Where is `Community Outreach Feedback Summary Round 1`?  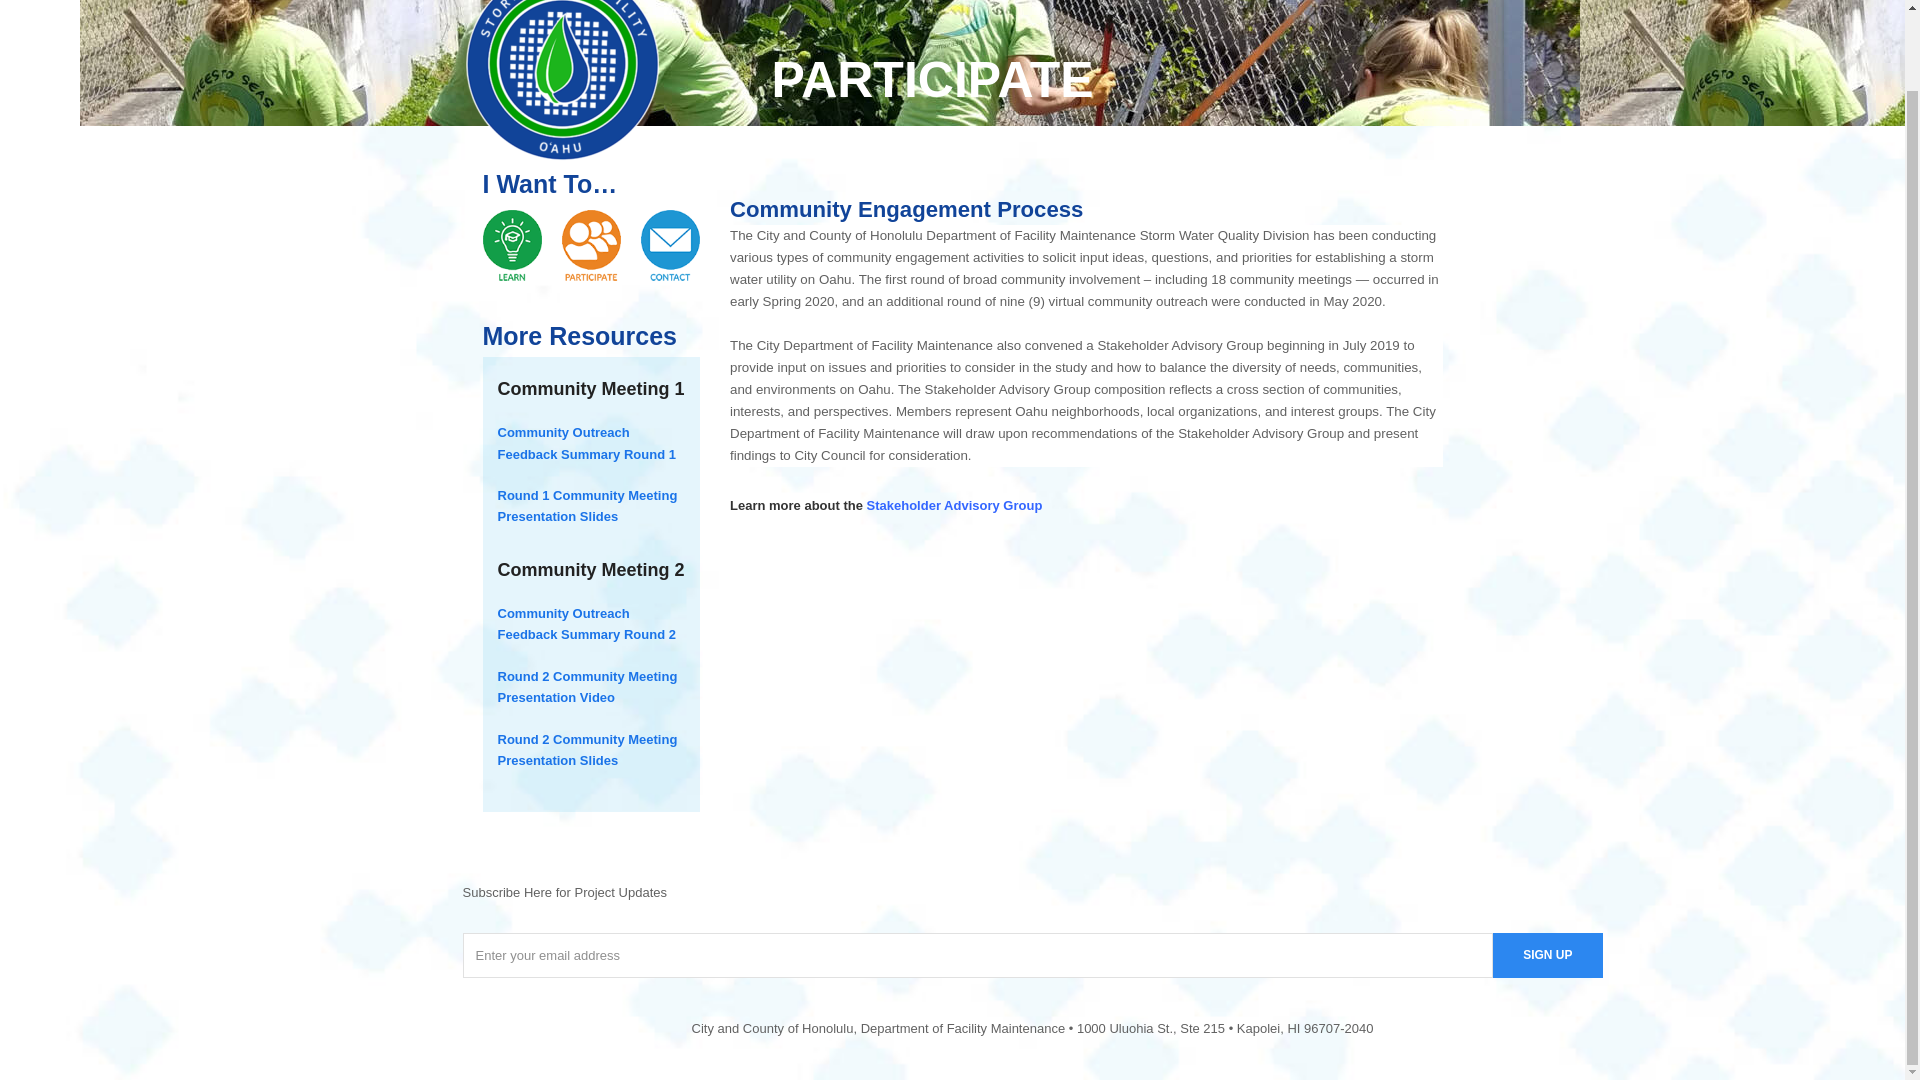 Community Outreach Feedback Summary Round 1 is located at coordinates (586, 443).